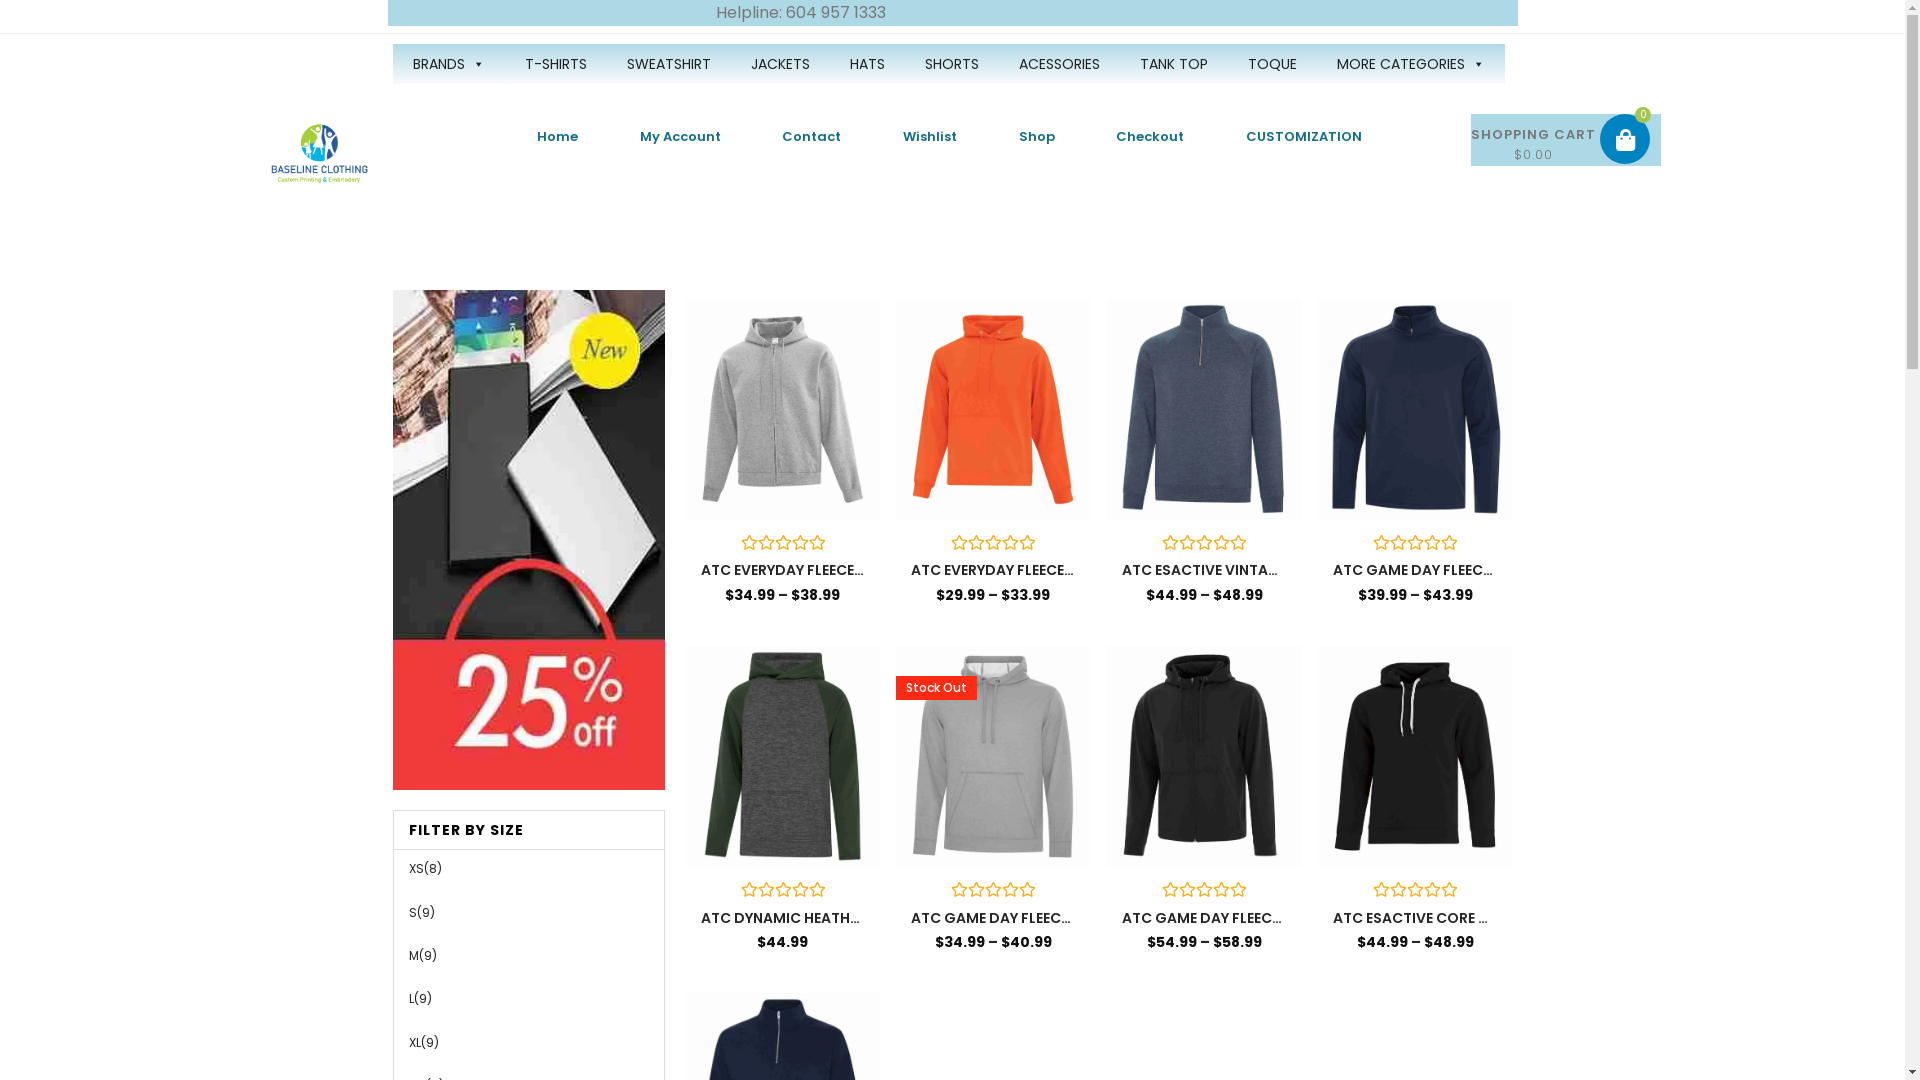 The height and width of the screenshot is (1080, 1920). I want to click on My Account, so click(680, 137).